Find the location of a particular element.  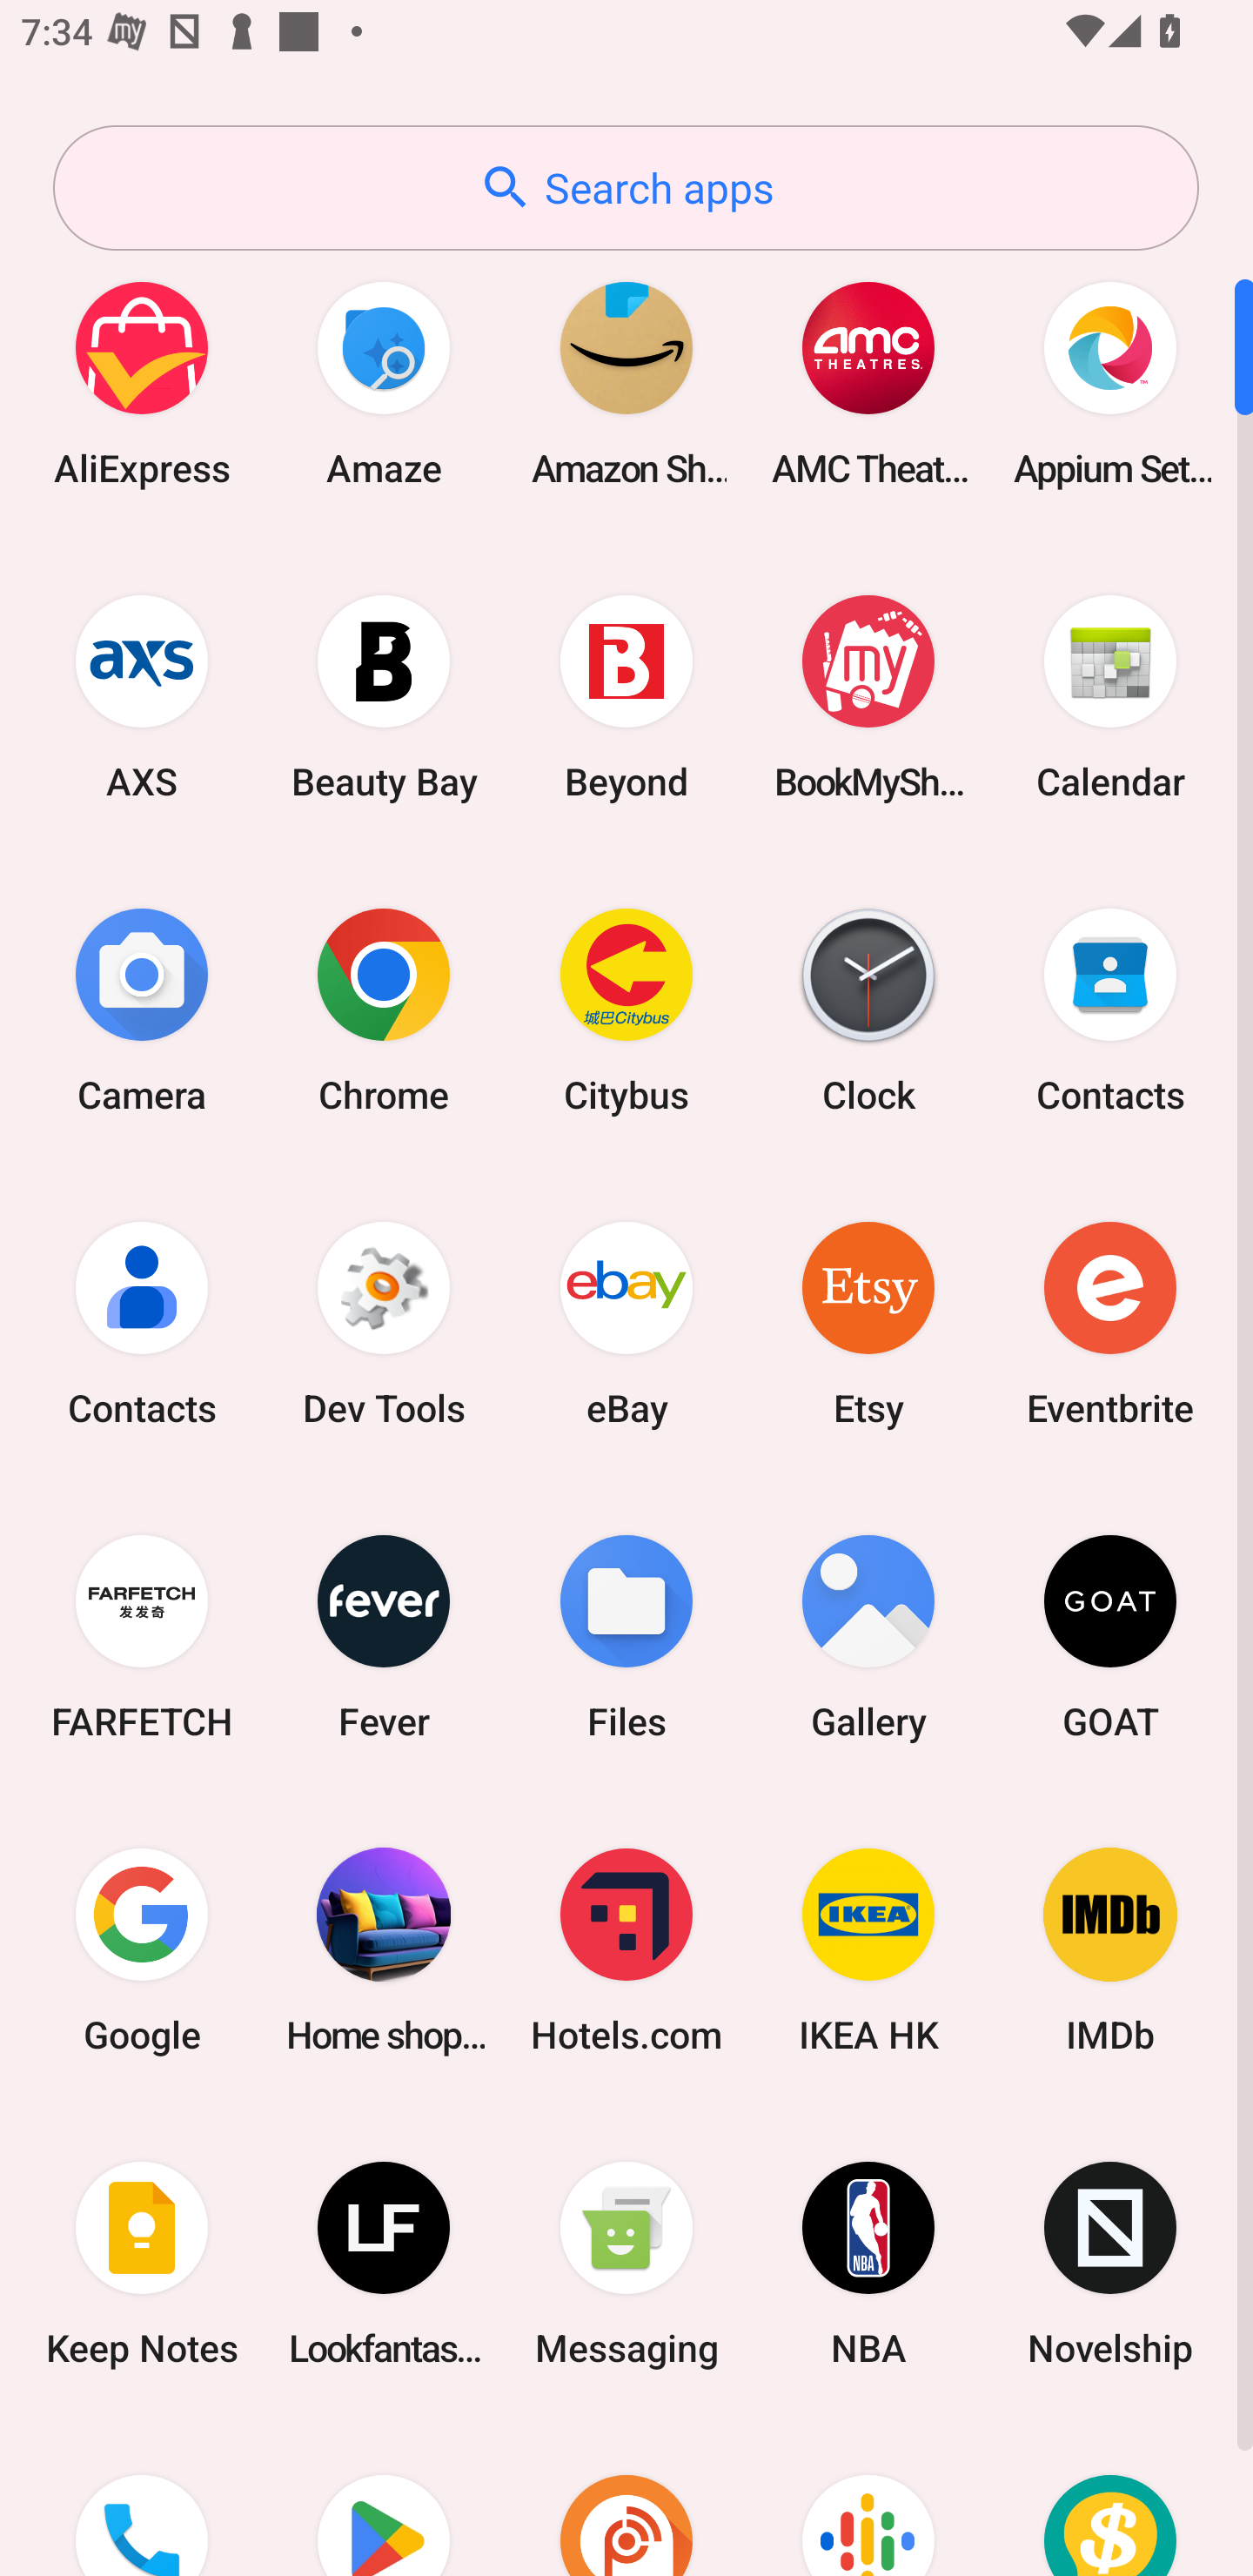

Dev Tools is located at coordinates (384, 1323).